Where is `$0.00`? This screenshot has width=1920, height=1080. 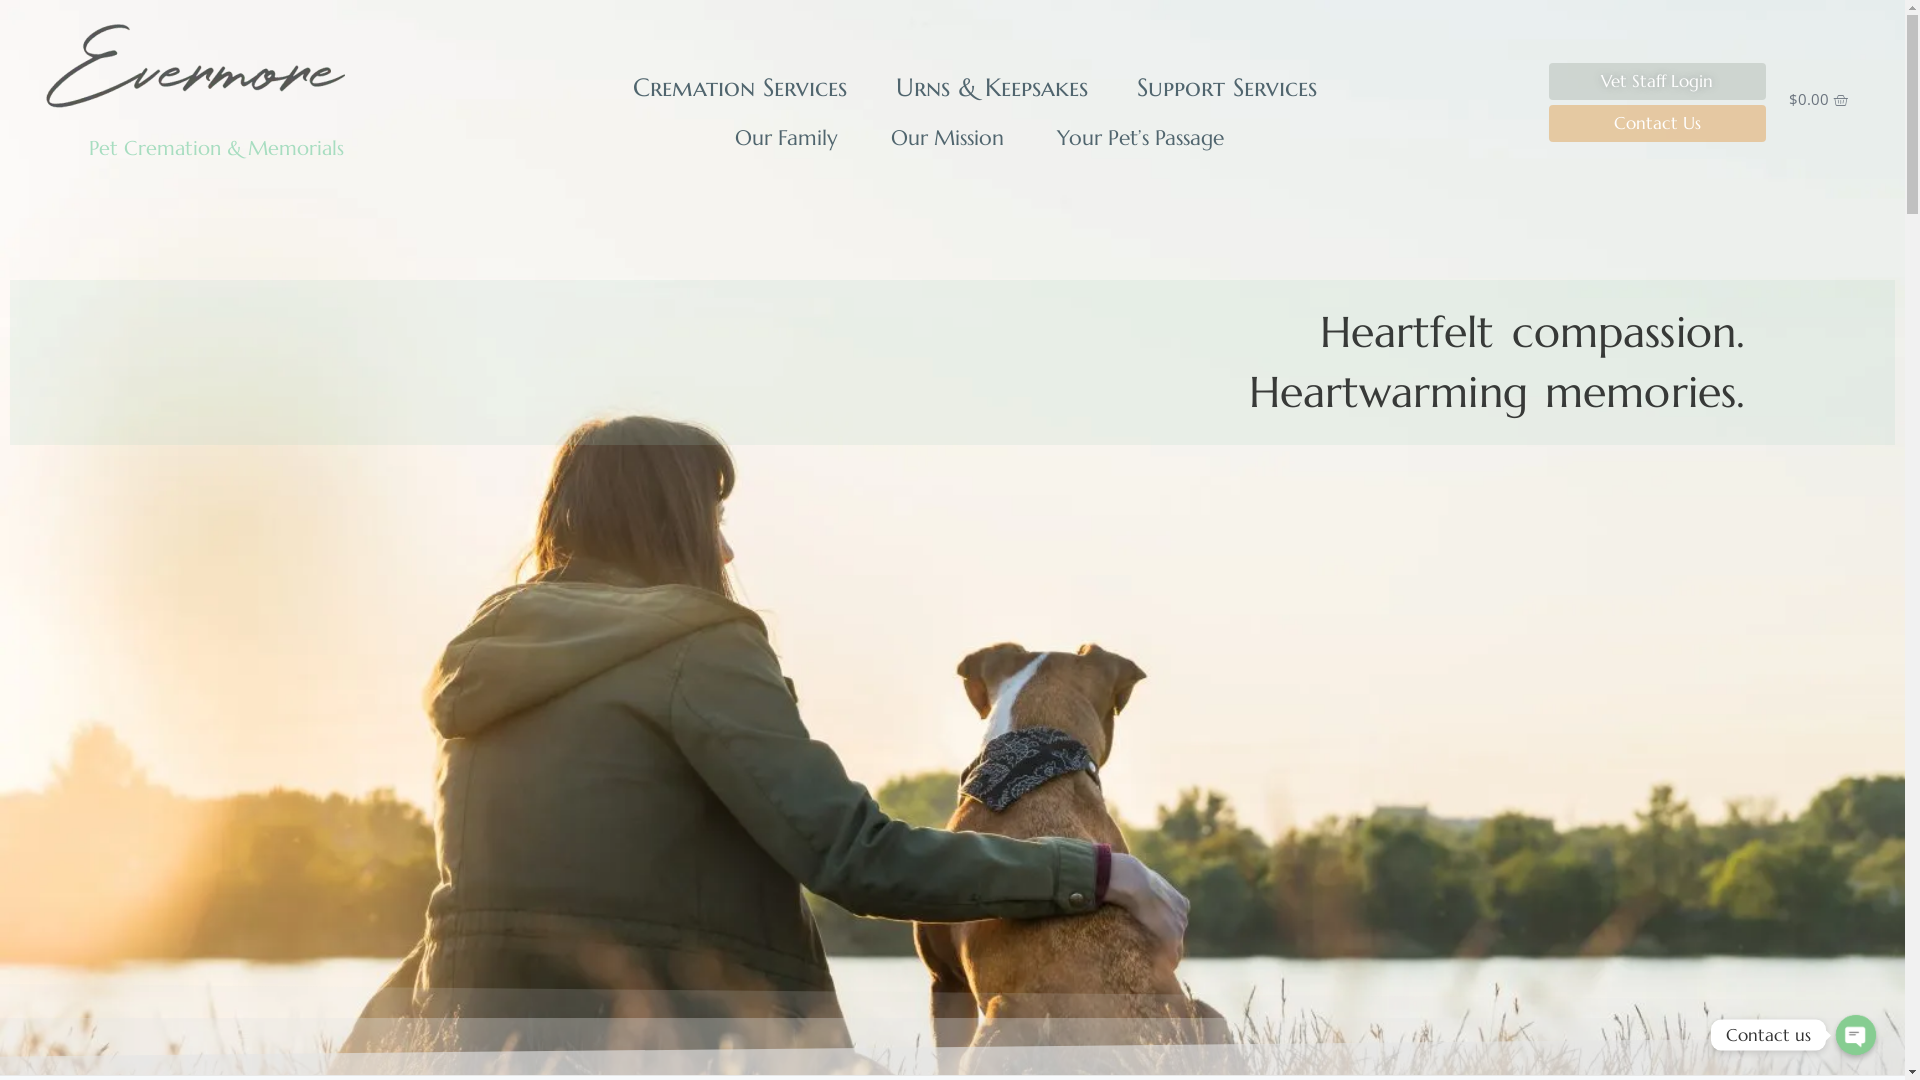 $0.00 is located at coordinates (1819, 100).